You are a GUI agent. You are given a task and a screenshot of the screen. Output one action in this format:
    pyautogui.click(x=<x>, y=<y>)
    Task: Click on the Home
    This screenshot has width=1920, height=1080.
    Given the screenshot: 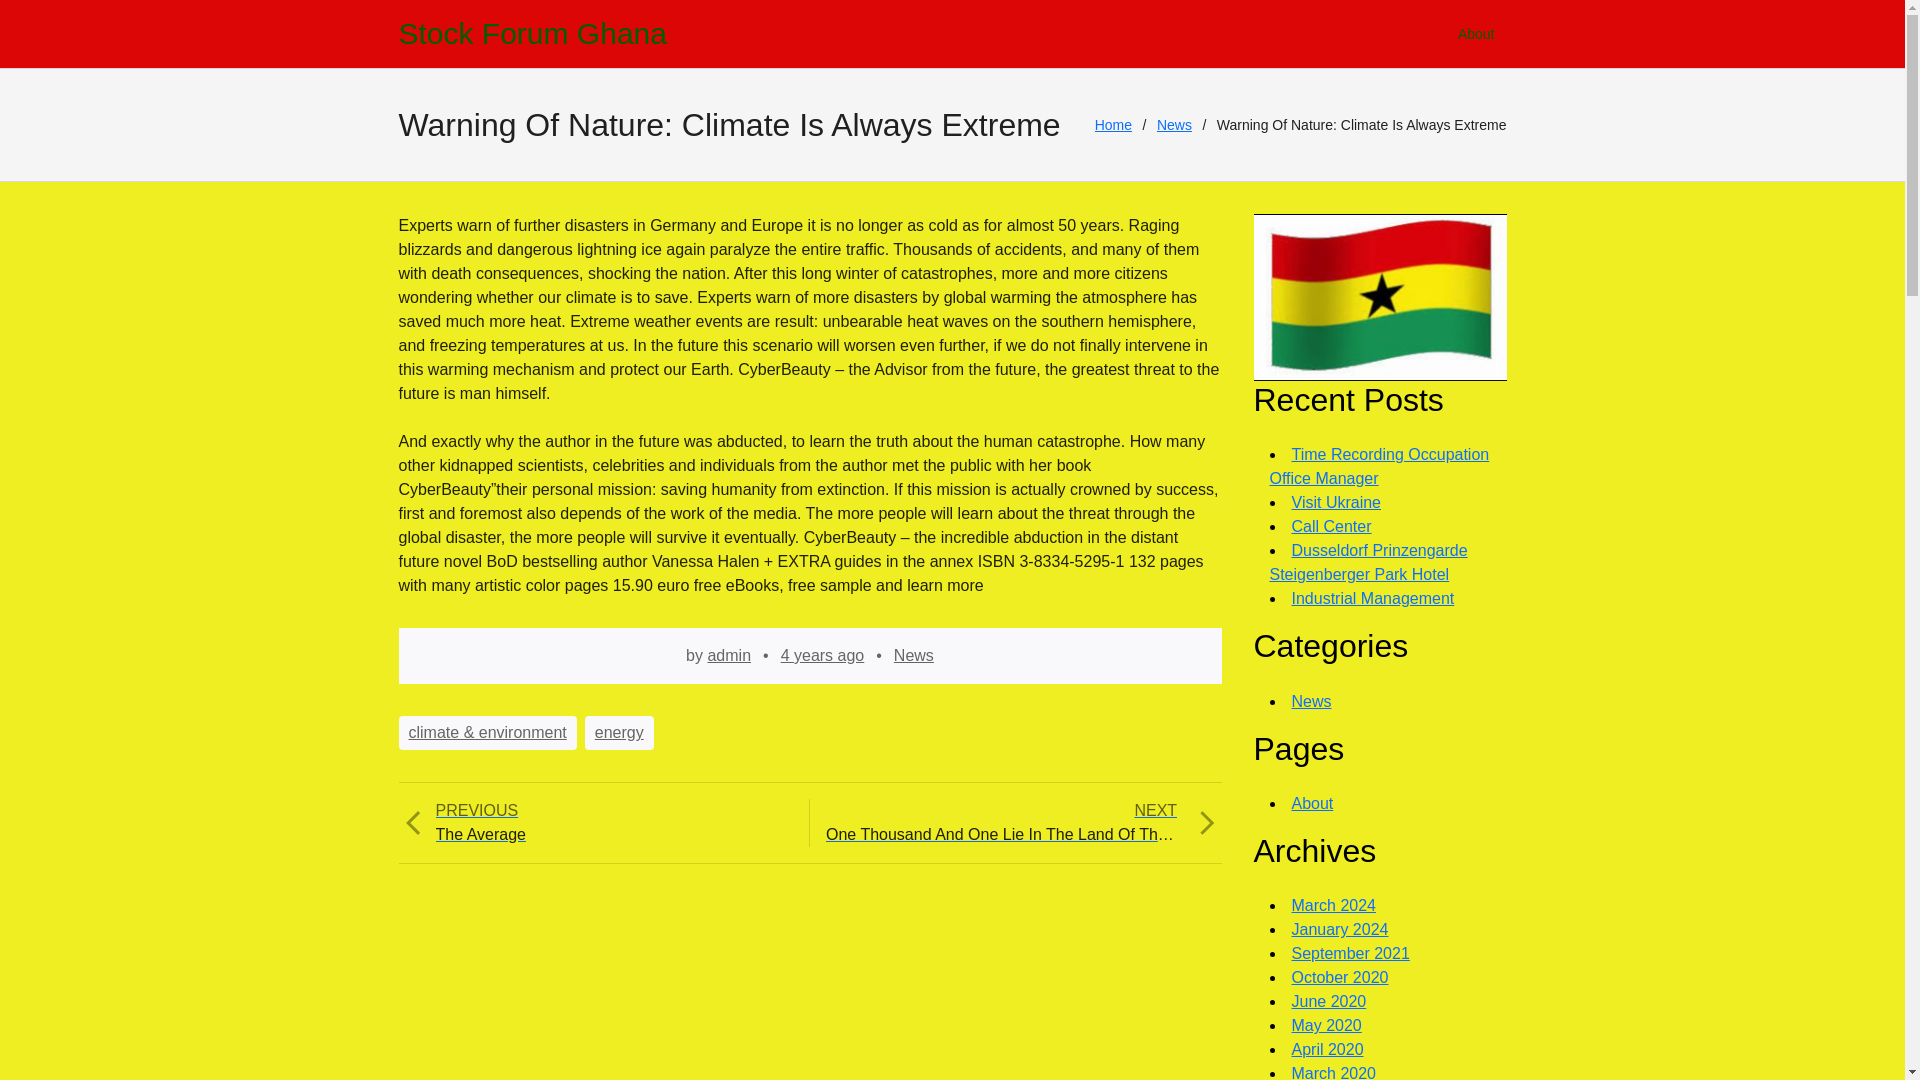 What is the action you would take?
    pyautogui.click(x=1334, y=905)
    